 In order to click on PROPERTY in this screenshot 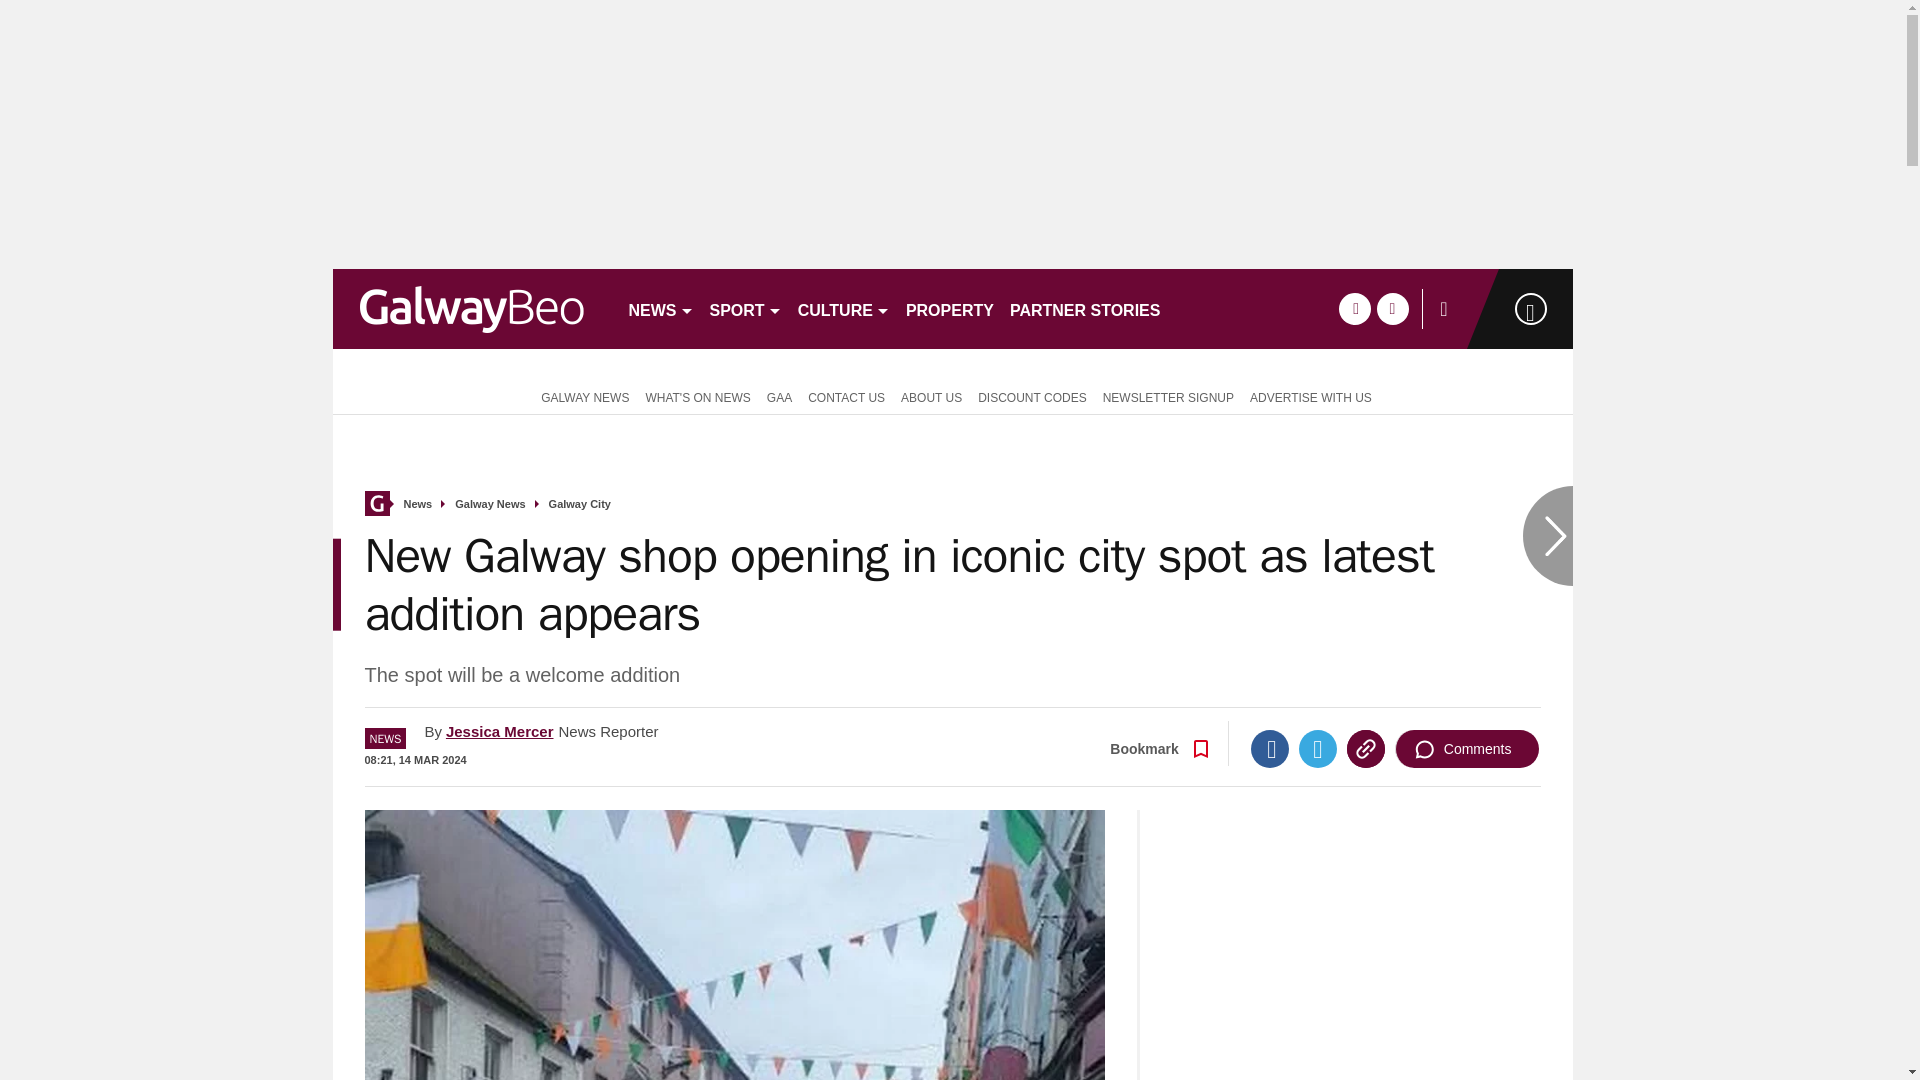, I will do `click(950, 308)`.